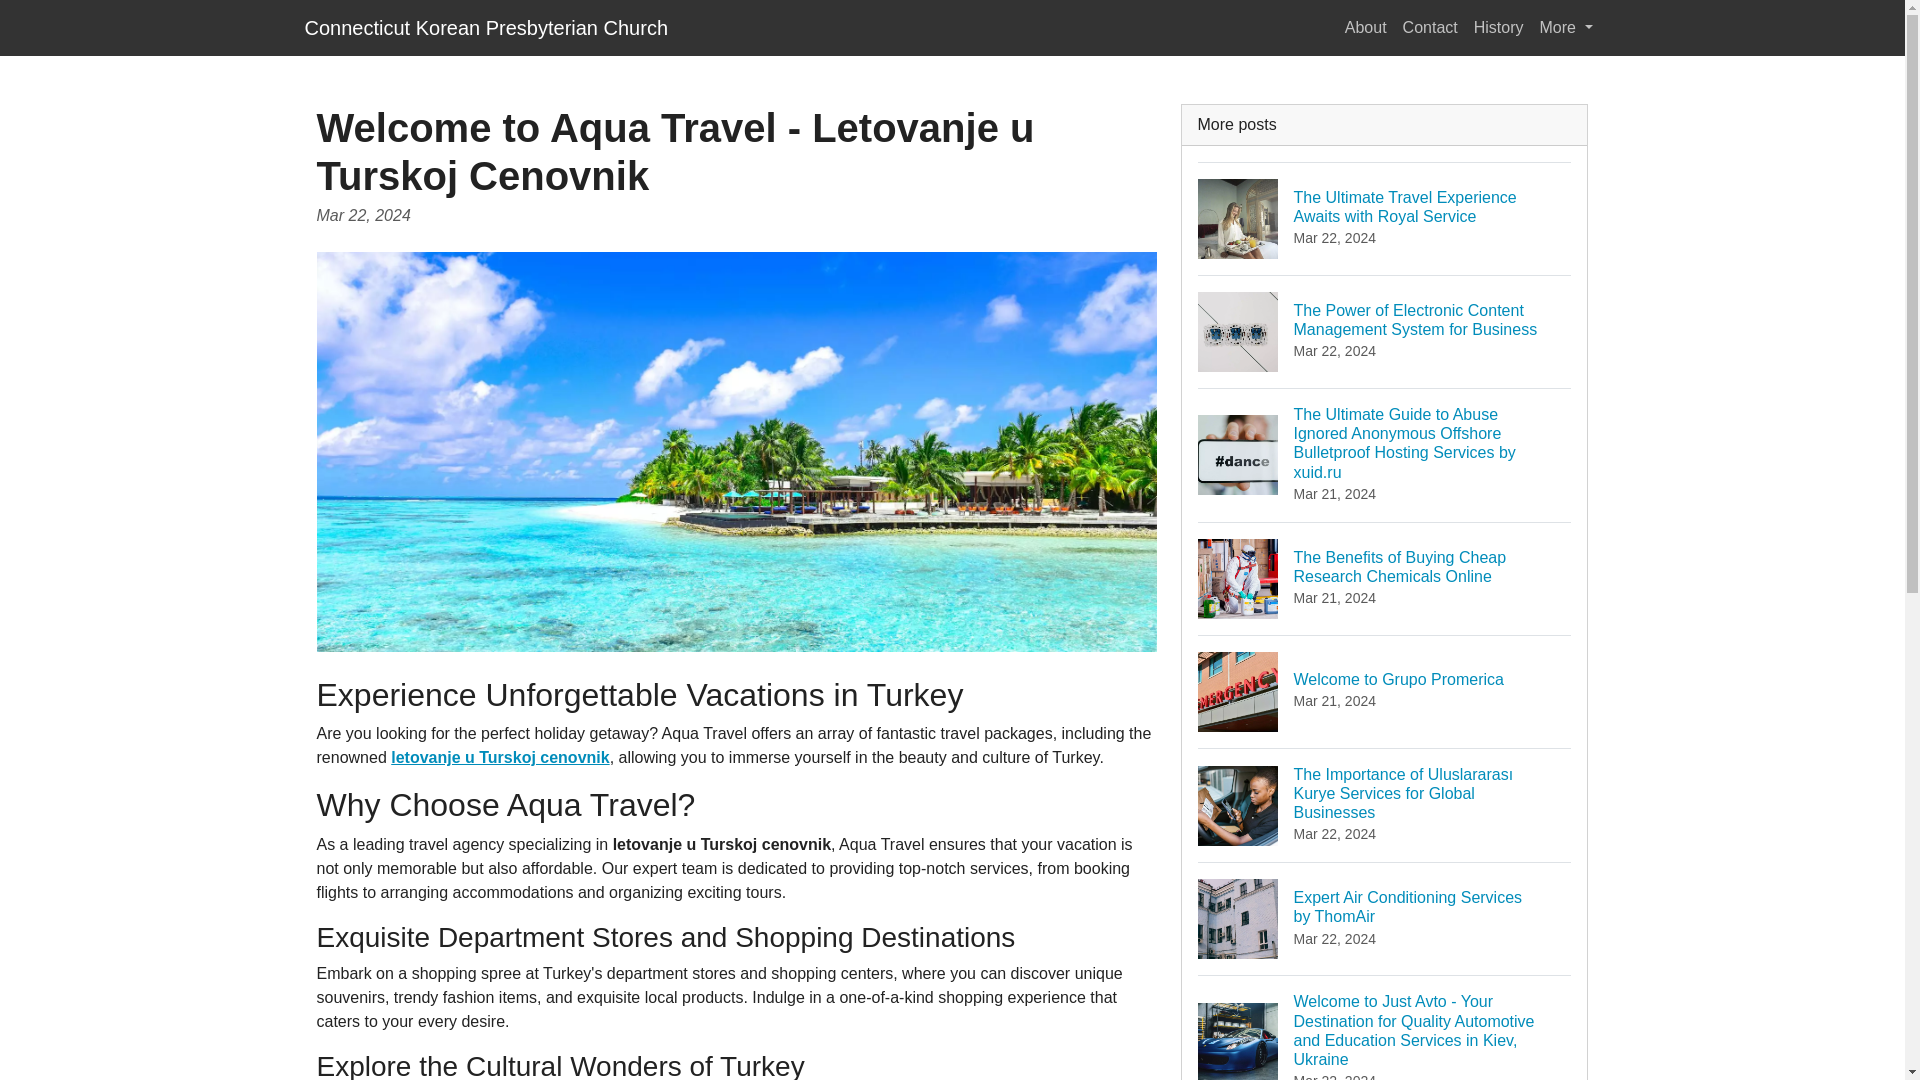  I want to click on About, so click(1366, 27).